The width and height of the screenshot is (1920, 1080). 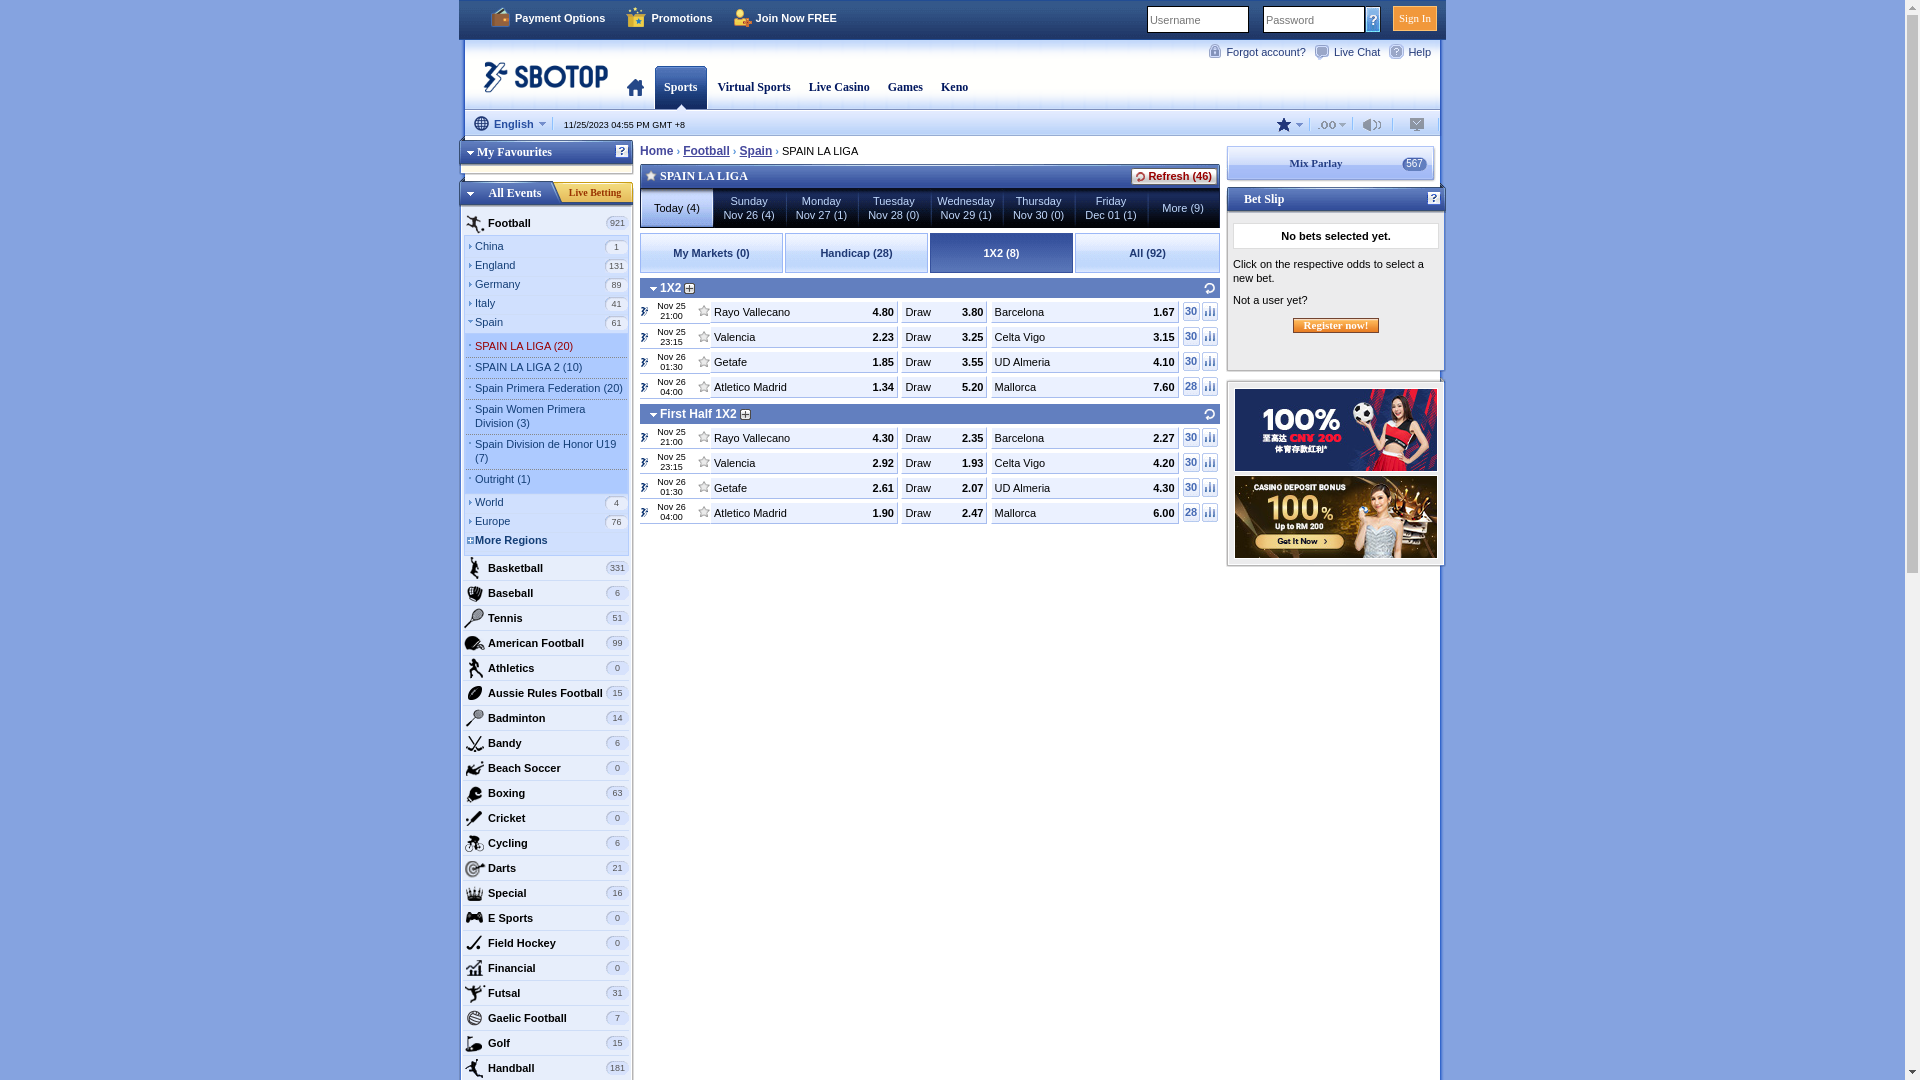 I want to click on Help, so click(x=1414, y=52).